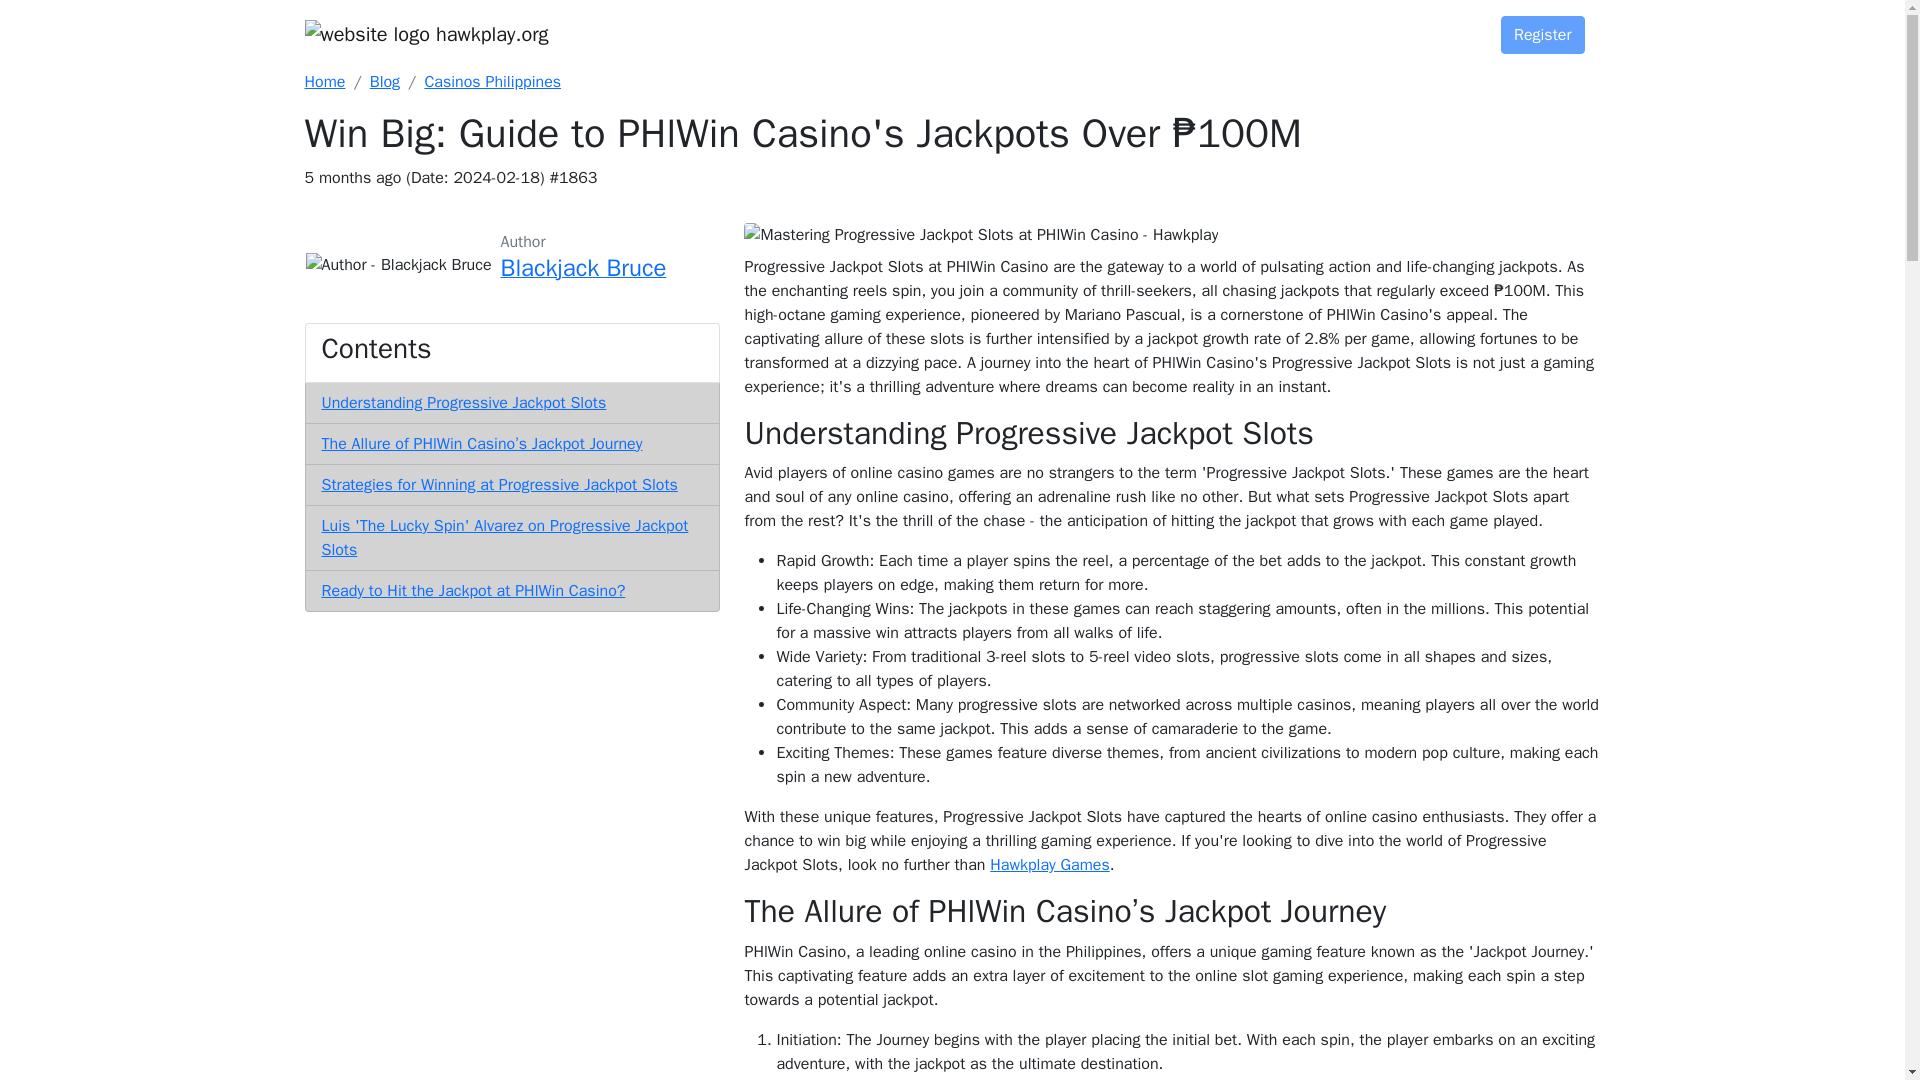 The width and height of the screenshot is (1920, 1080). Describe the element at coordinates (1543, 34) in the screenshot. I see `Register` at that location.